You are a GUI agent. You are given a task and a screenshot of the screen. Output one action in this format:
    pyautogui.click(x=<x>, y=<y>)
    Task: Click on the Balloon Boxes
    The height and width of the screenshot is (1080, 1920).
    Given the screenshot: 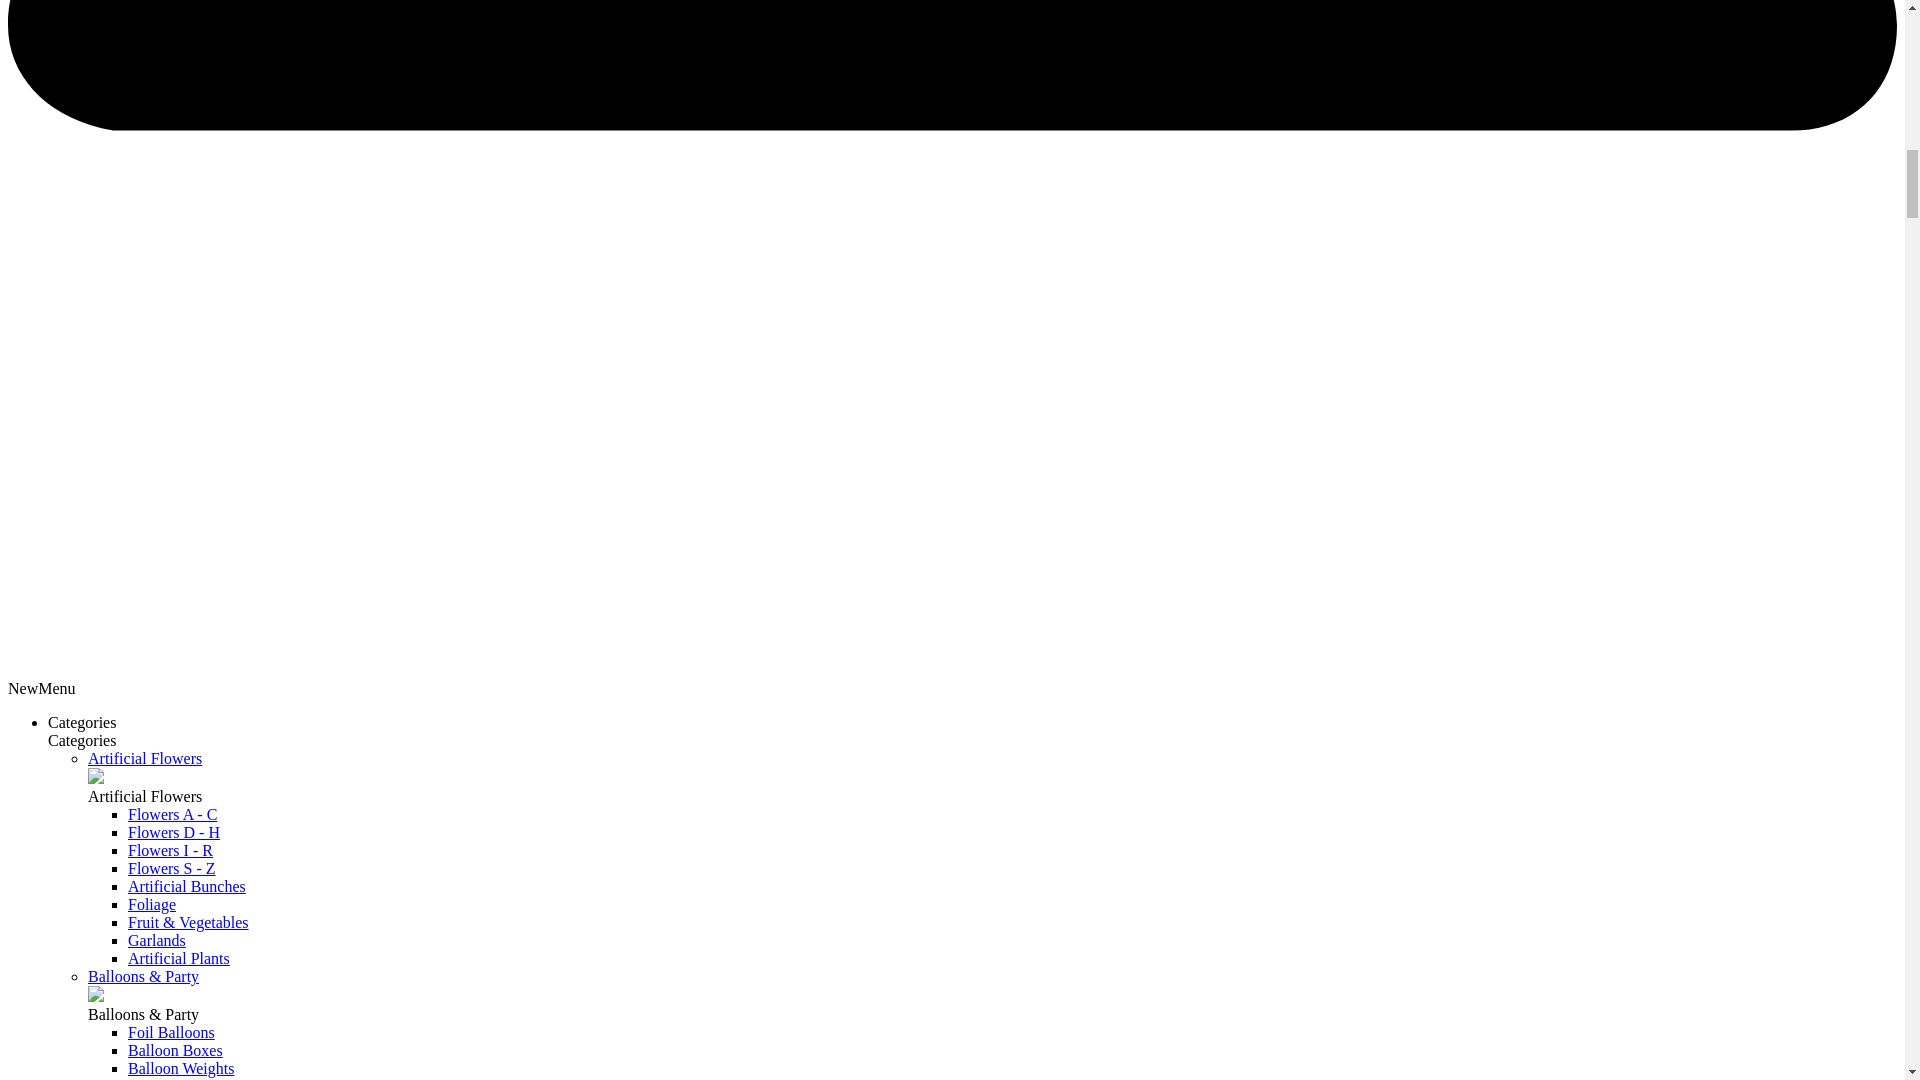 What is the action you would take?
    pyautogui.click(x=175, y=1050)
    